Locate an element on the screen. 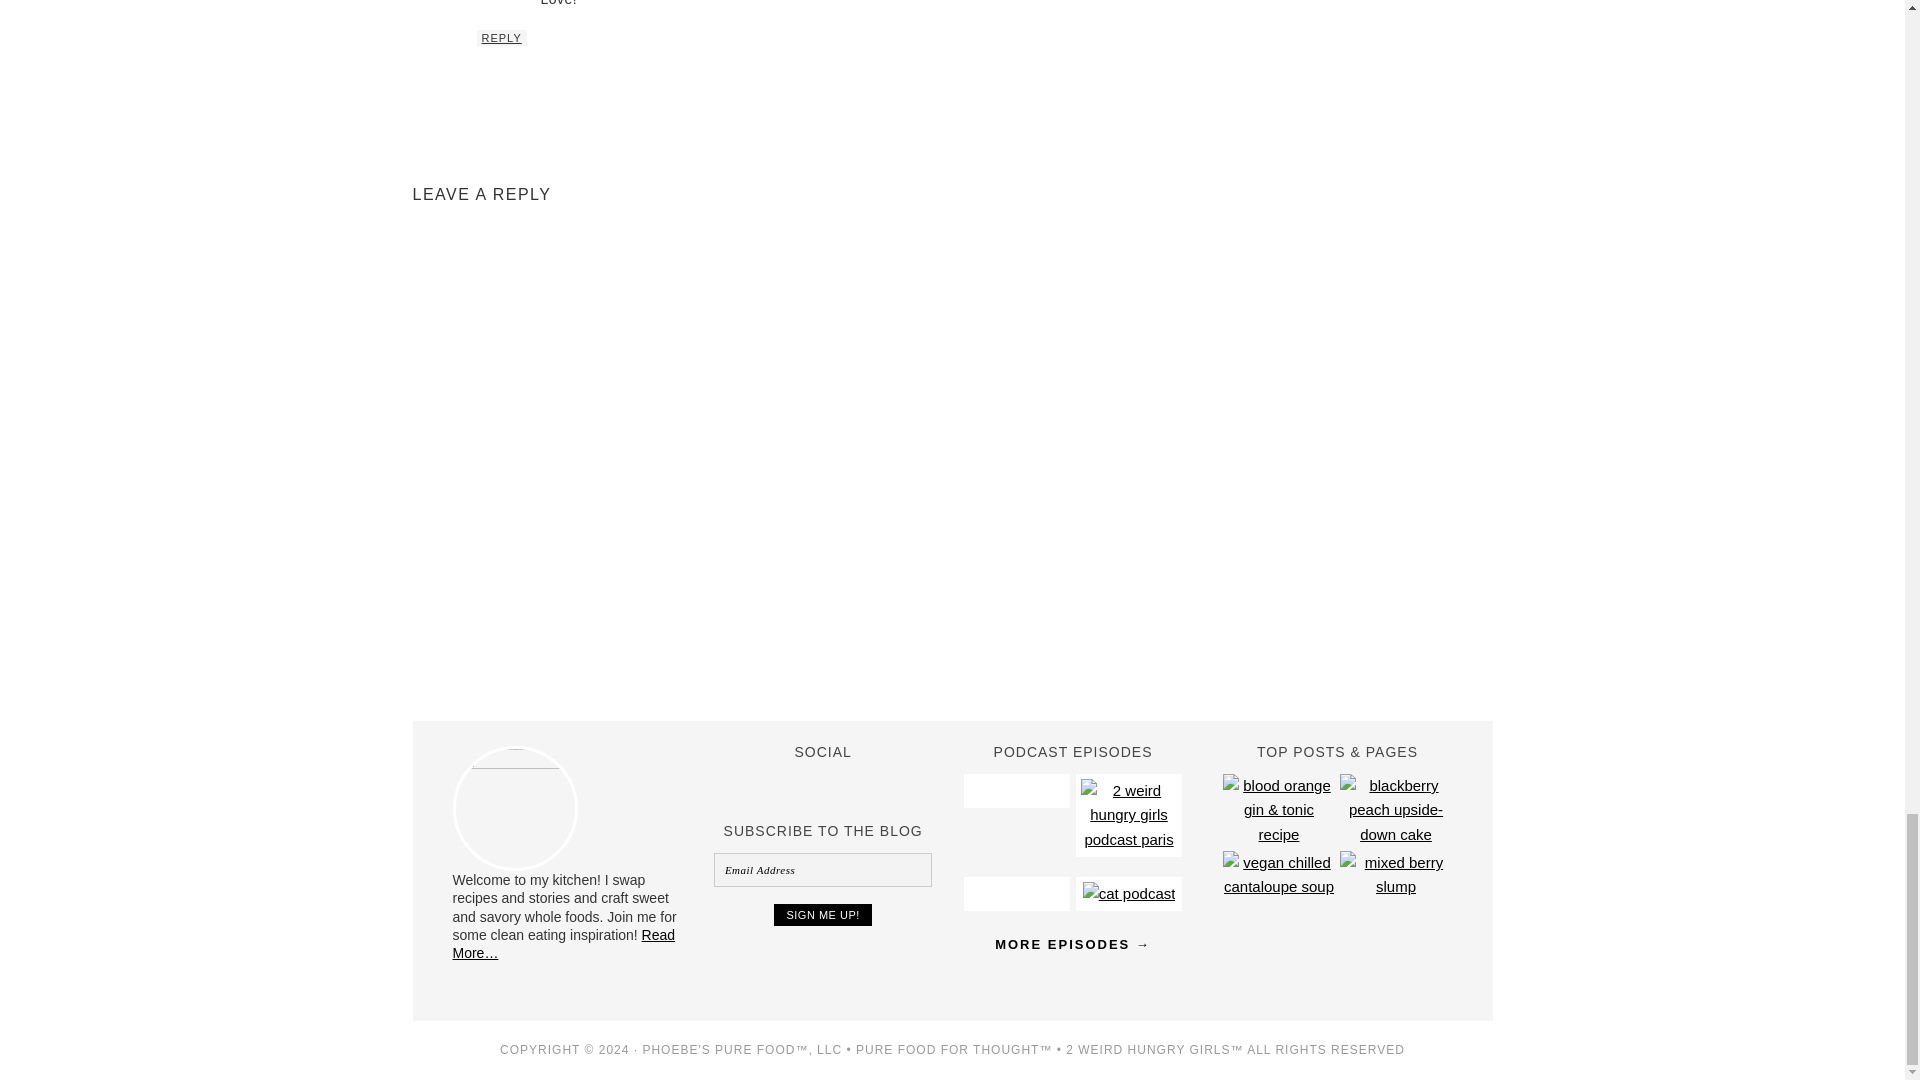 The width and height of the screenshot is (1920, 1080). Sign me up! is located at coordinates (822, 914).